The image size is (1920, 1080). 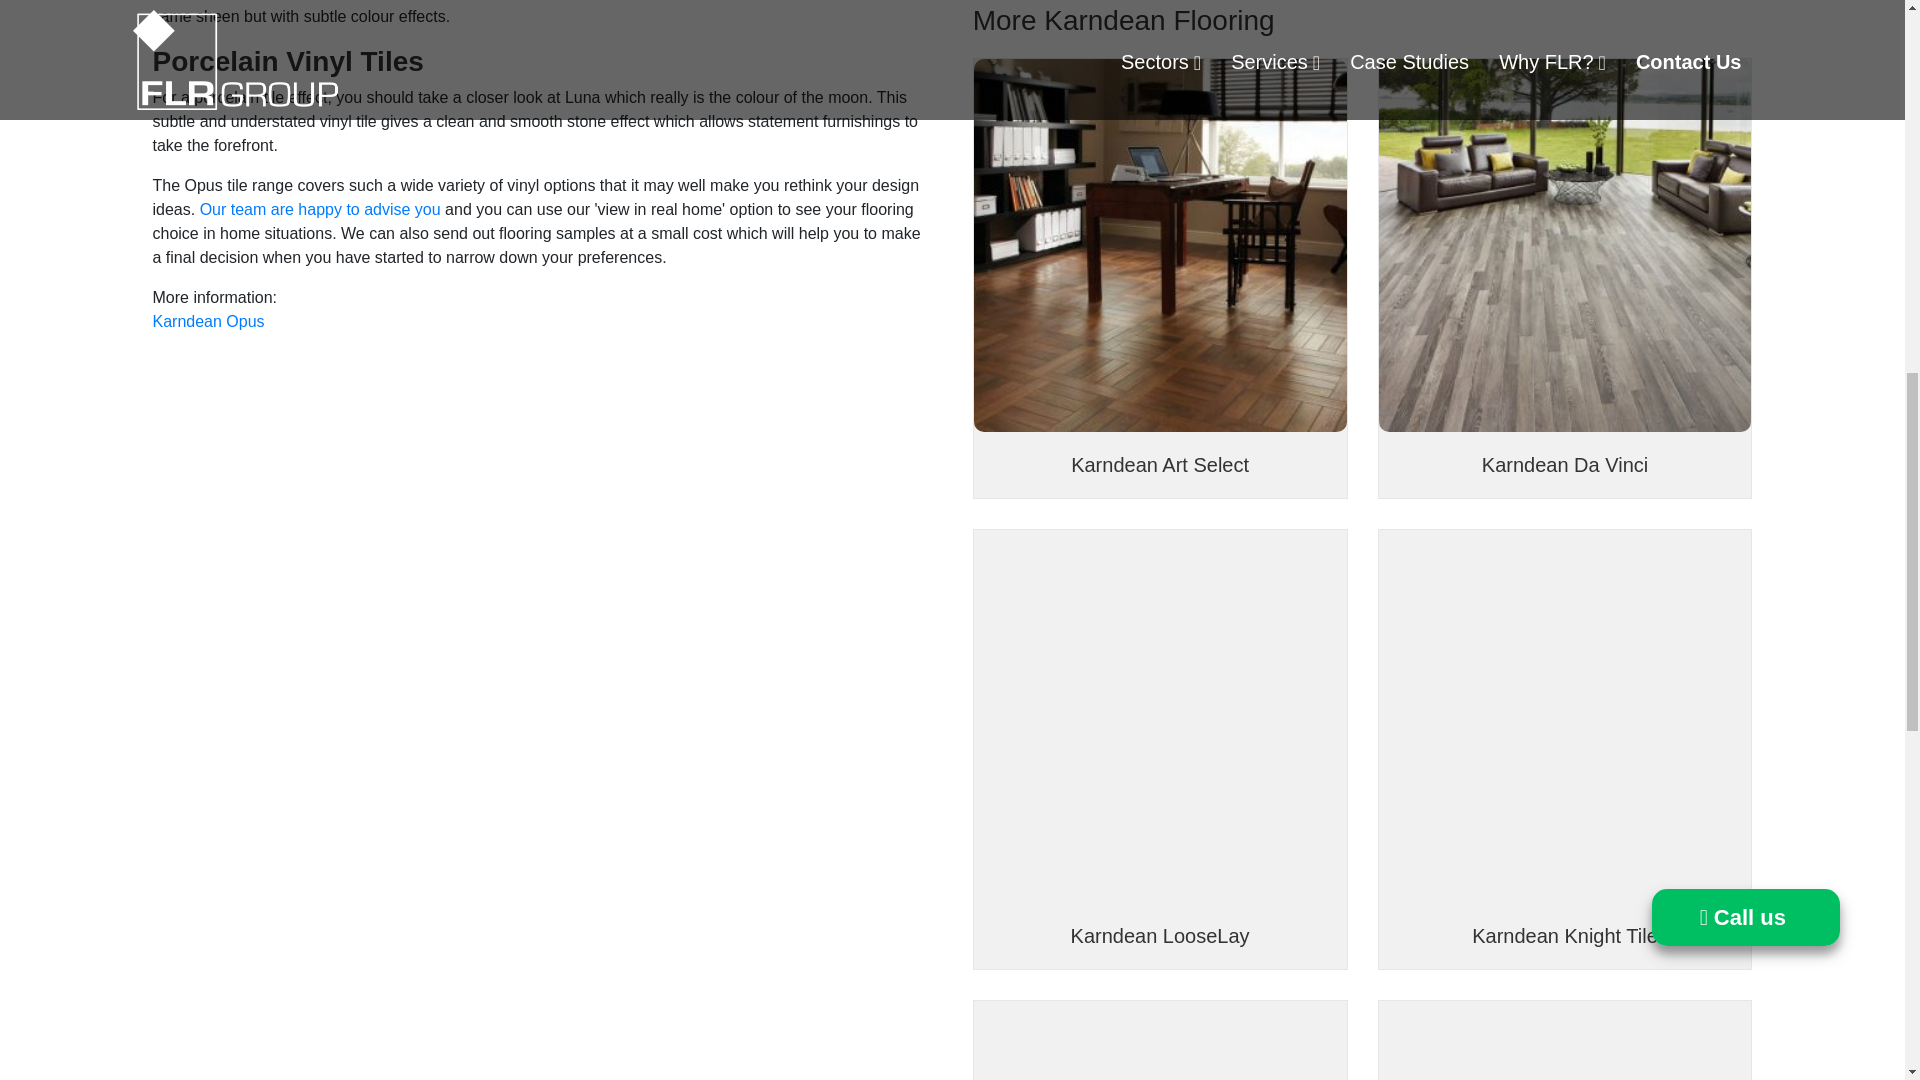 What do you see at coordinates (1160, 243) in the screenshot?
I see `Karndean Art Select` at bounding box center [1160, 243].